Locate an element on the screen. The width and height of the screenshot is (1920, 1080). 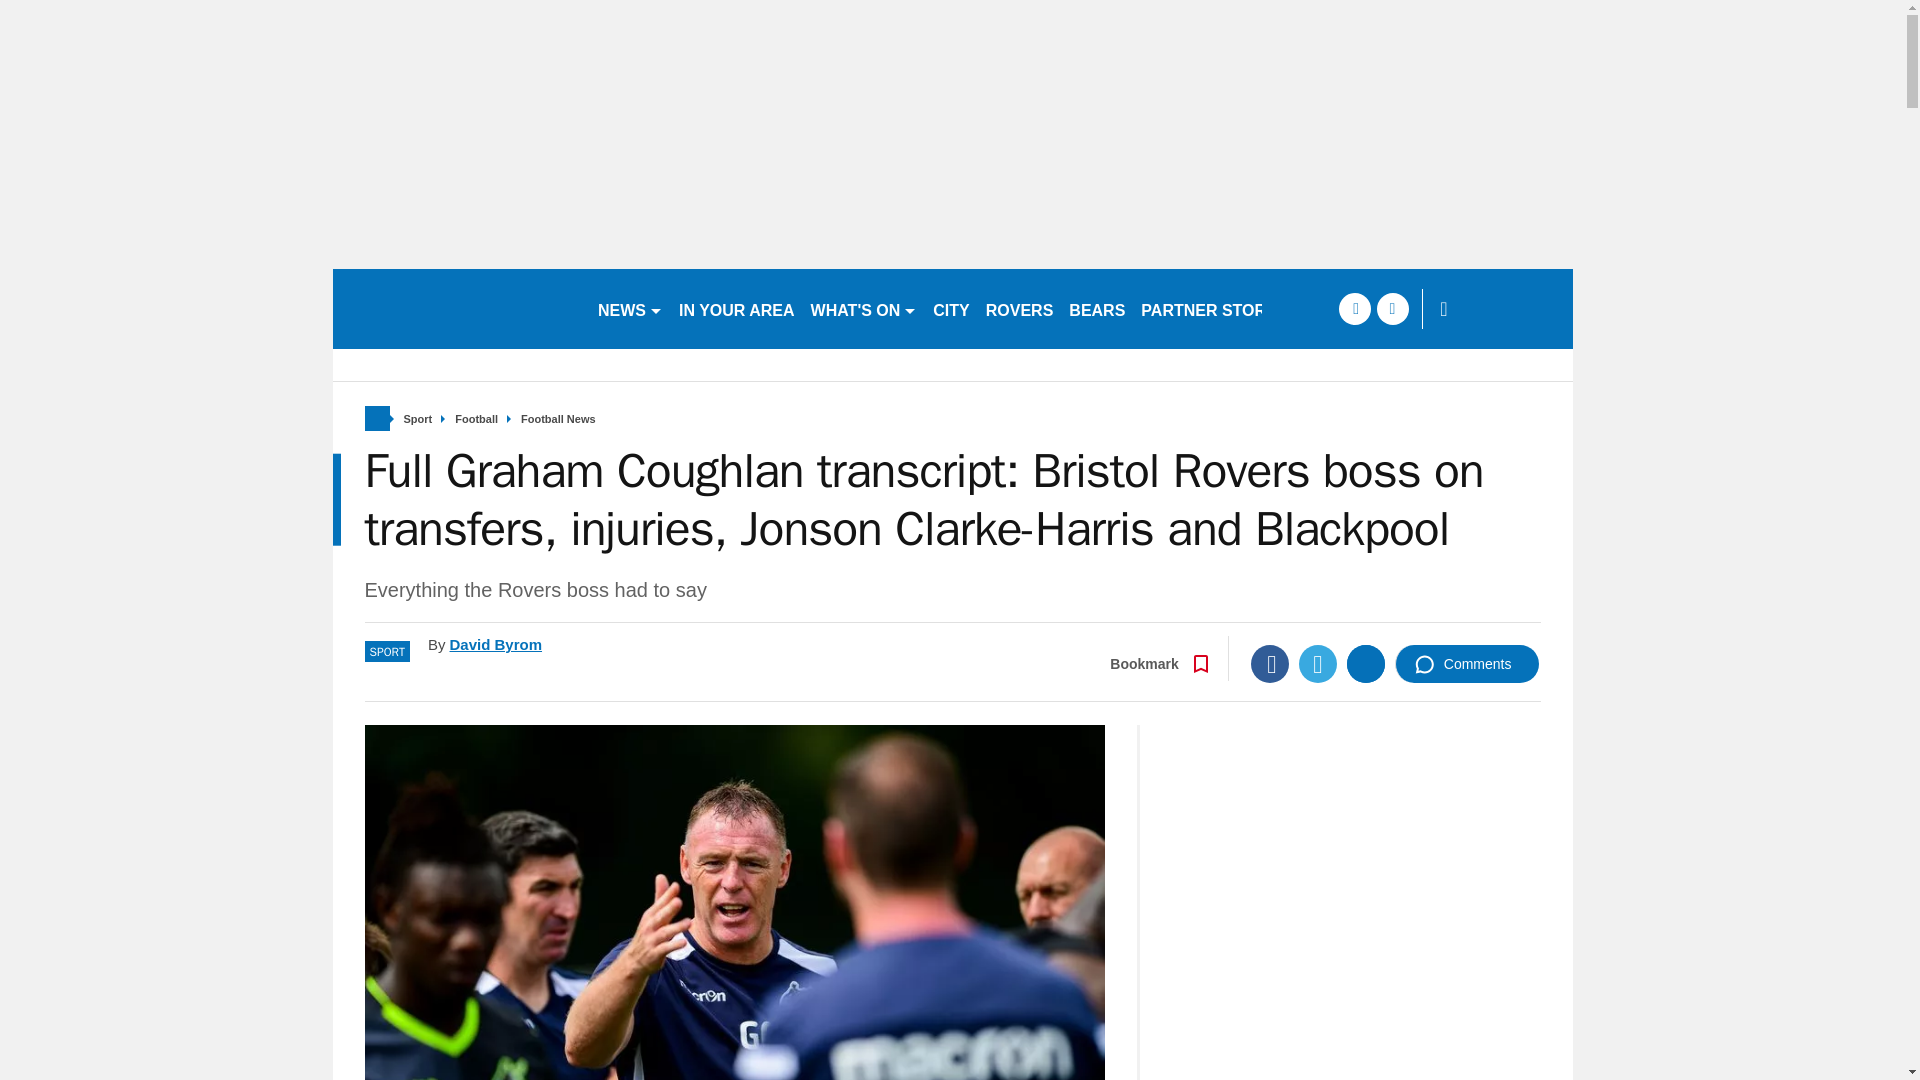
NEWS is located at coordinates (630, 308).